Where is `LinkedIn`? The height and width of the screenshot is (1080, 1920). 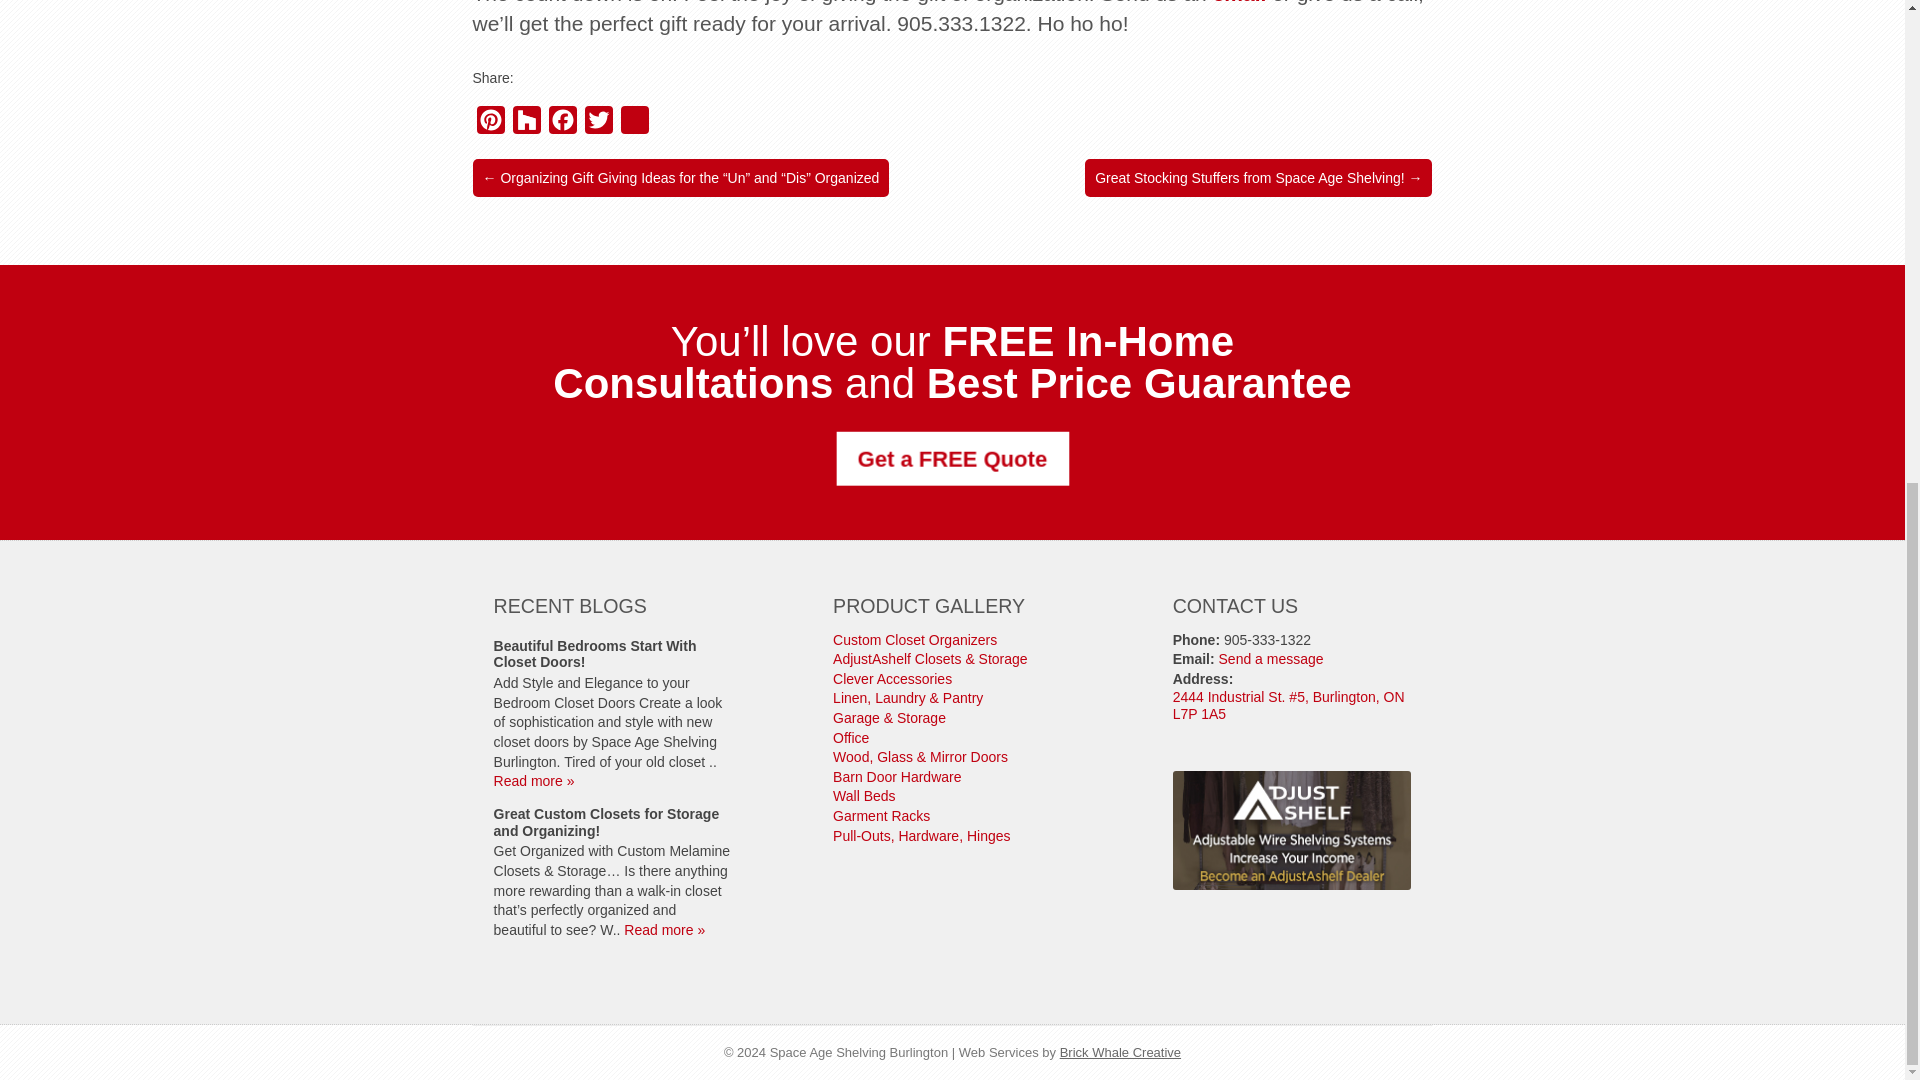
LinkedIn is located at coordinates (634, 124).